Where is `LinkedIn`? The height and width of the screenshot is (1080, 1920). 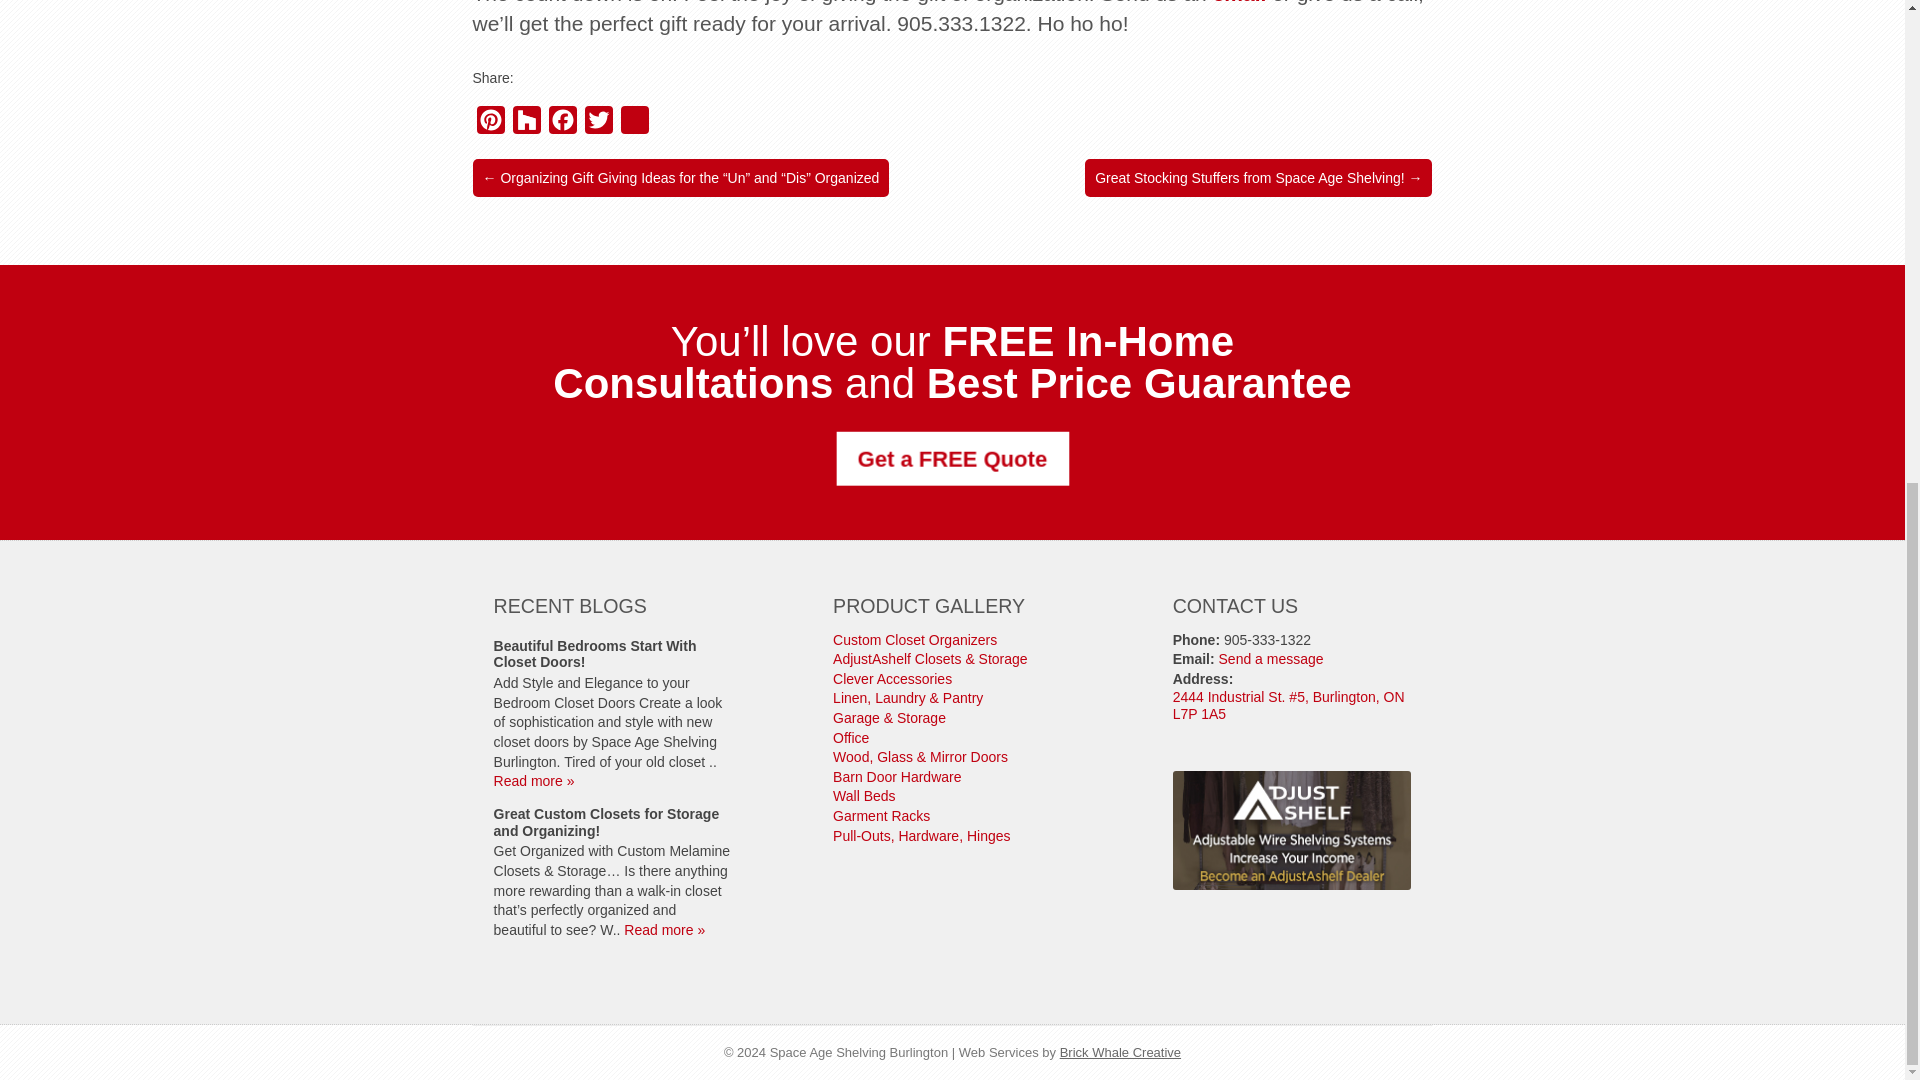
LinkedIn is located at coordinates (634, 124).